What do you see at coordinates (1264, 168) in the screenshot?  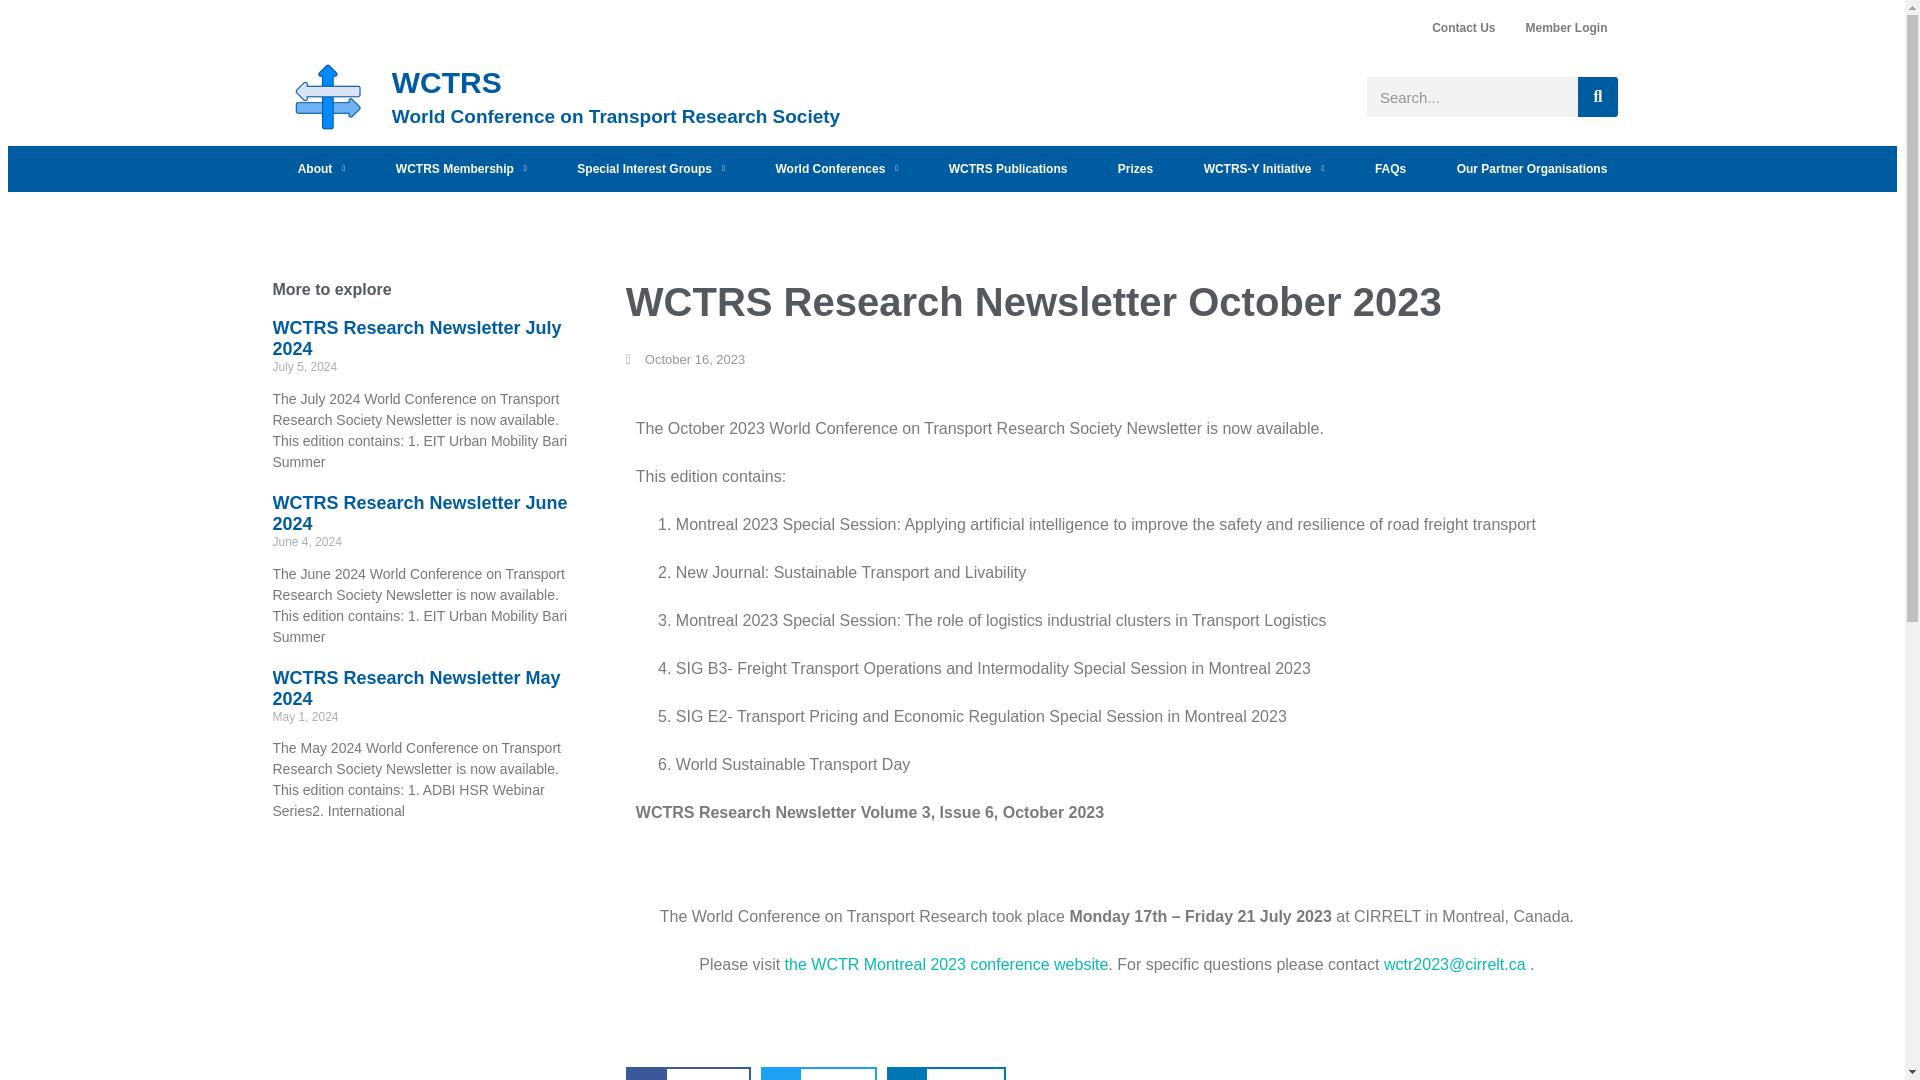 I see `WCTRS-Y Initiative` at bounding box center [1264, 168].